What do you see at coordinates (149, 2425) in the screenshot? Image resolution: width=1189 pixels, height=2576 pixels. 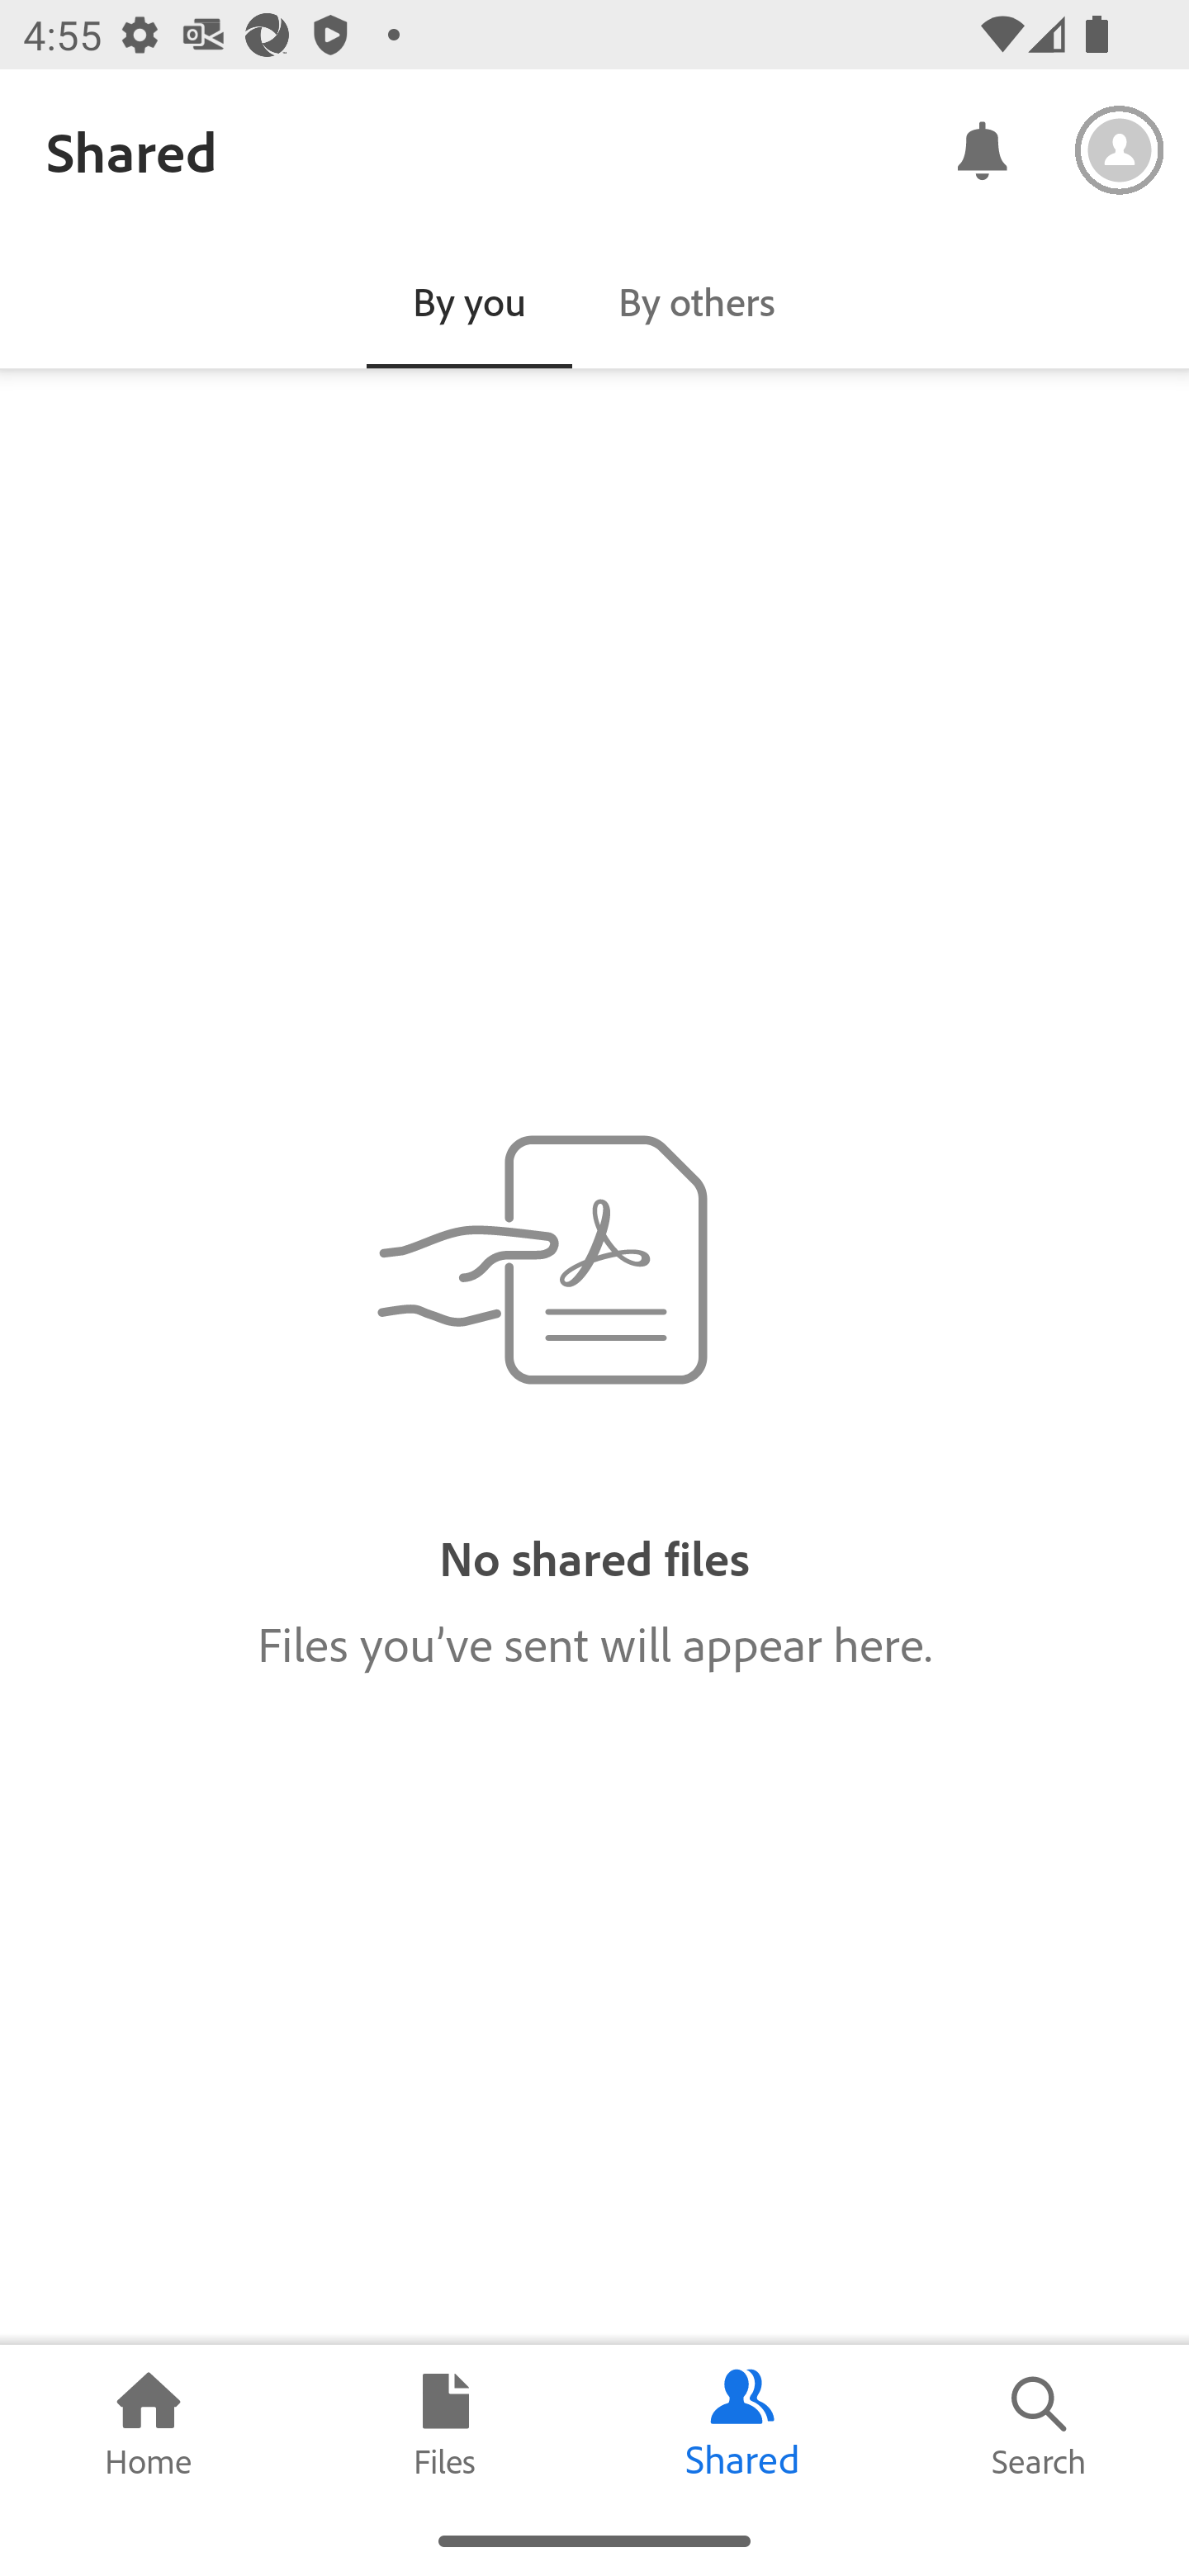 I see `Home` at bounding box center [149, 2425].